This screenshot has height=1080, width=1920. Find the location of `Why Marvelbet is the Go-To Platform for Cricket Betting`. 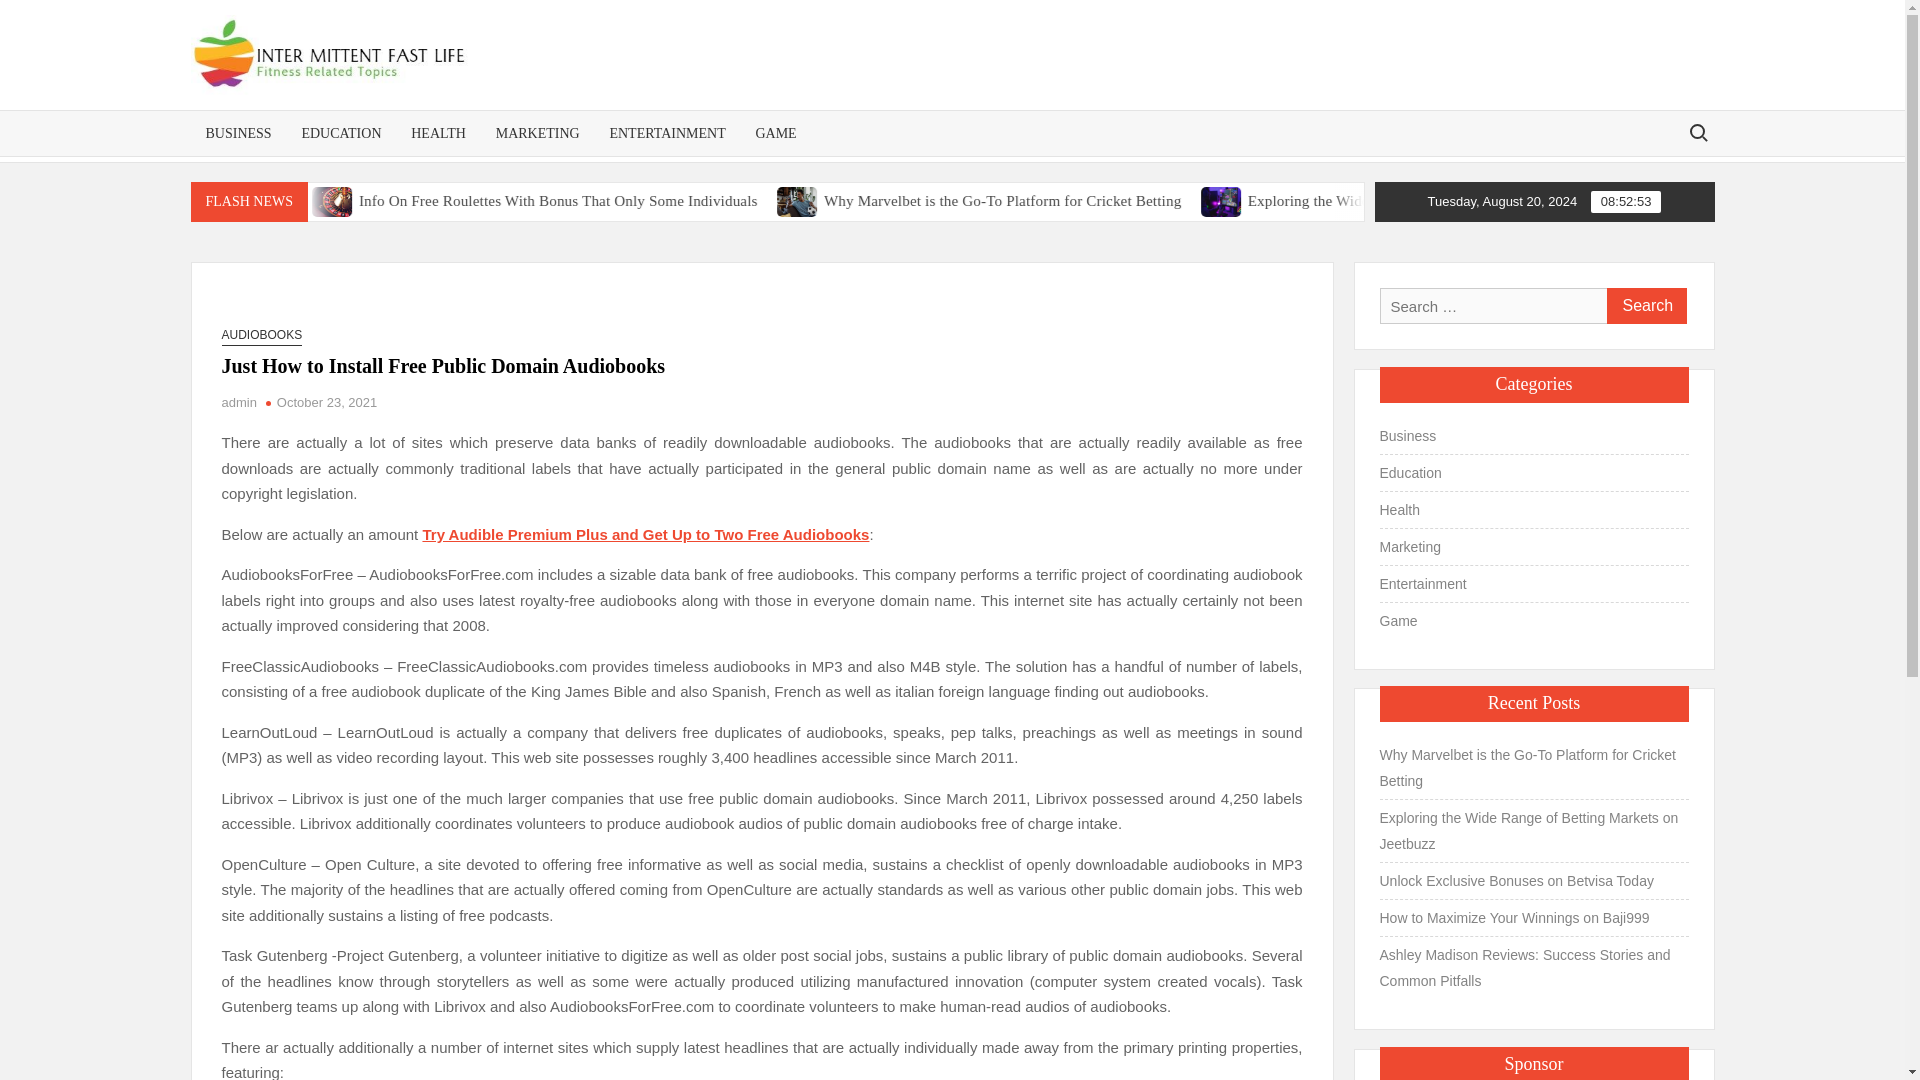

Why Marvelbet is the Go-To Platform for Cricket Betting is located at coordinates (1164, 201).